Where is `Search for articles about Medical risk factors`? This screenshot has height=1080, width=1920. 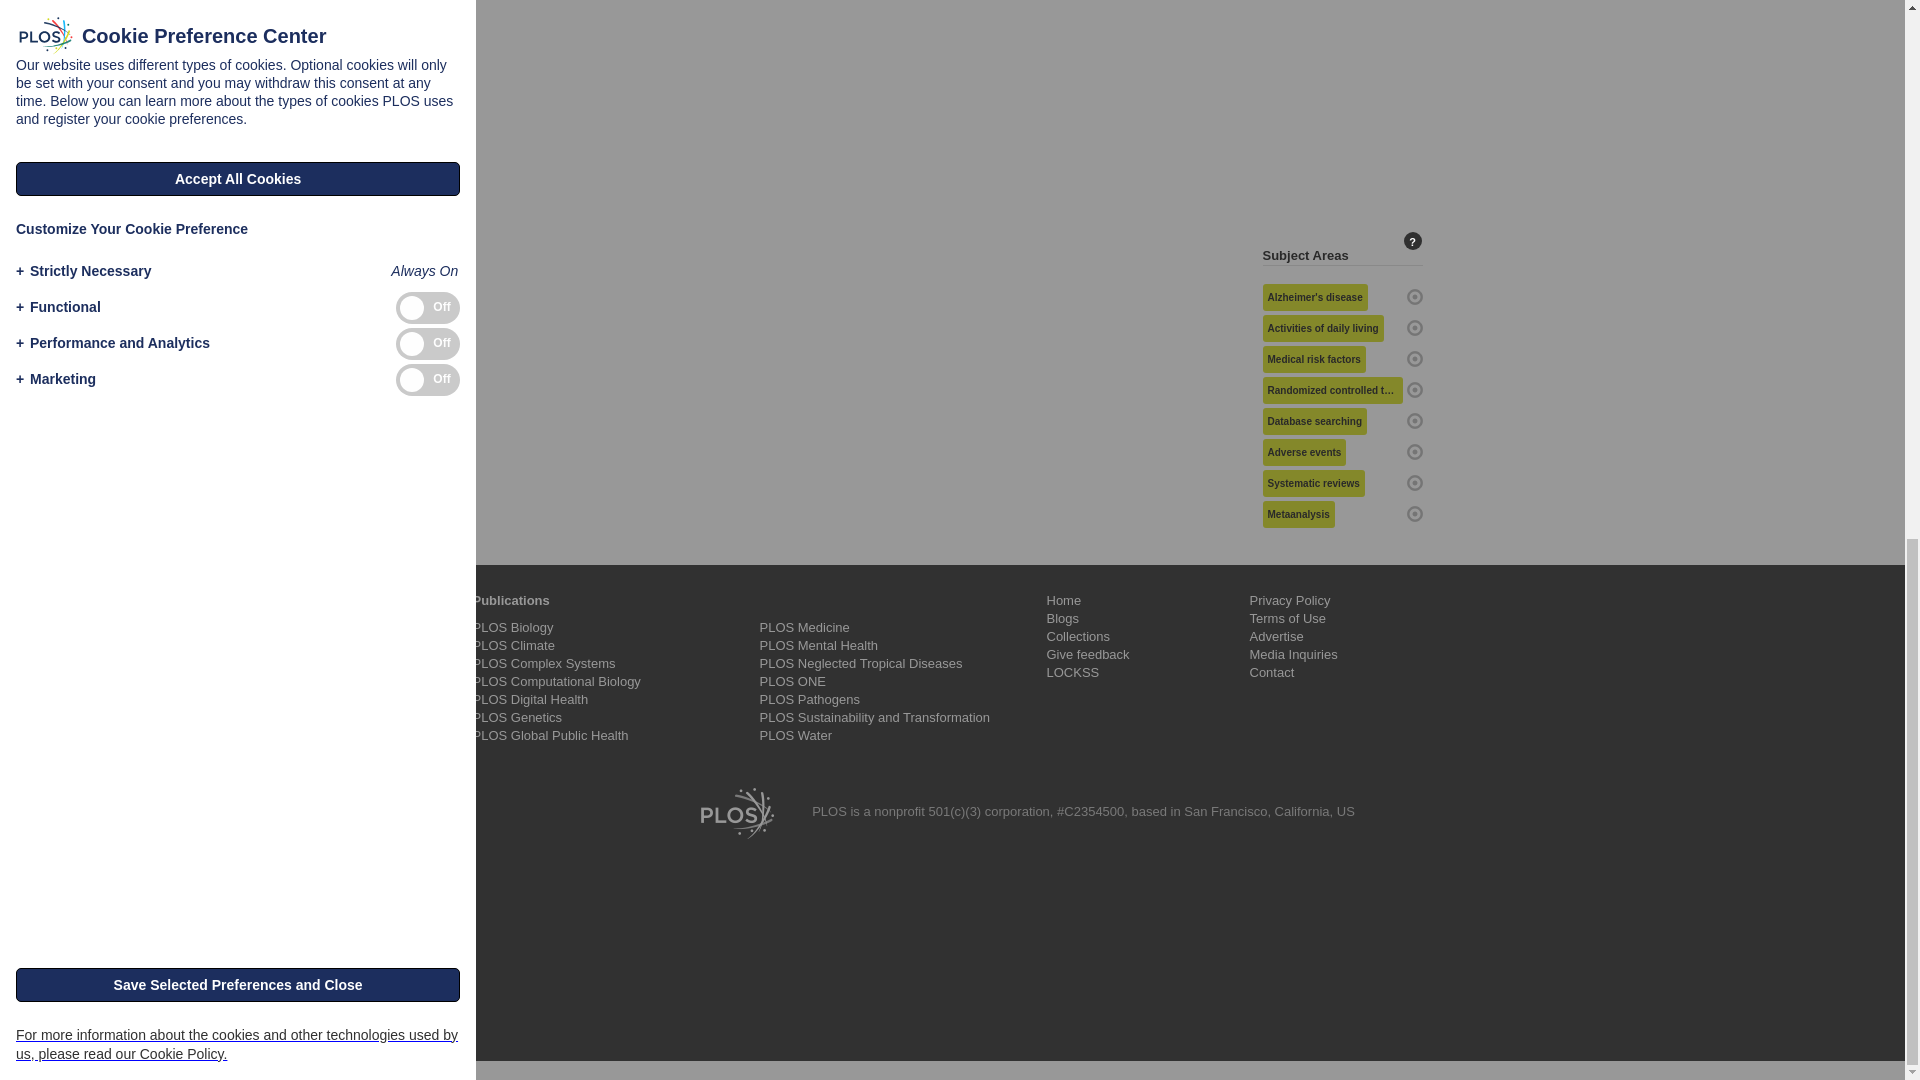 Search for articles about Medical risk factors is located at coordinates (1313, 358).